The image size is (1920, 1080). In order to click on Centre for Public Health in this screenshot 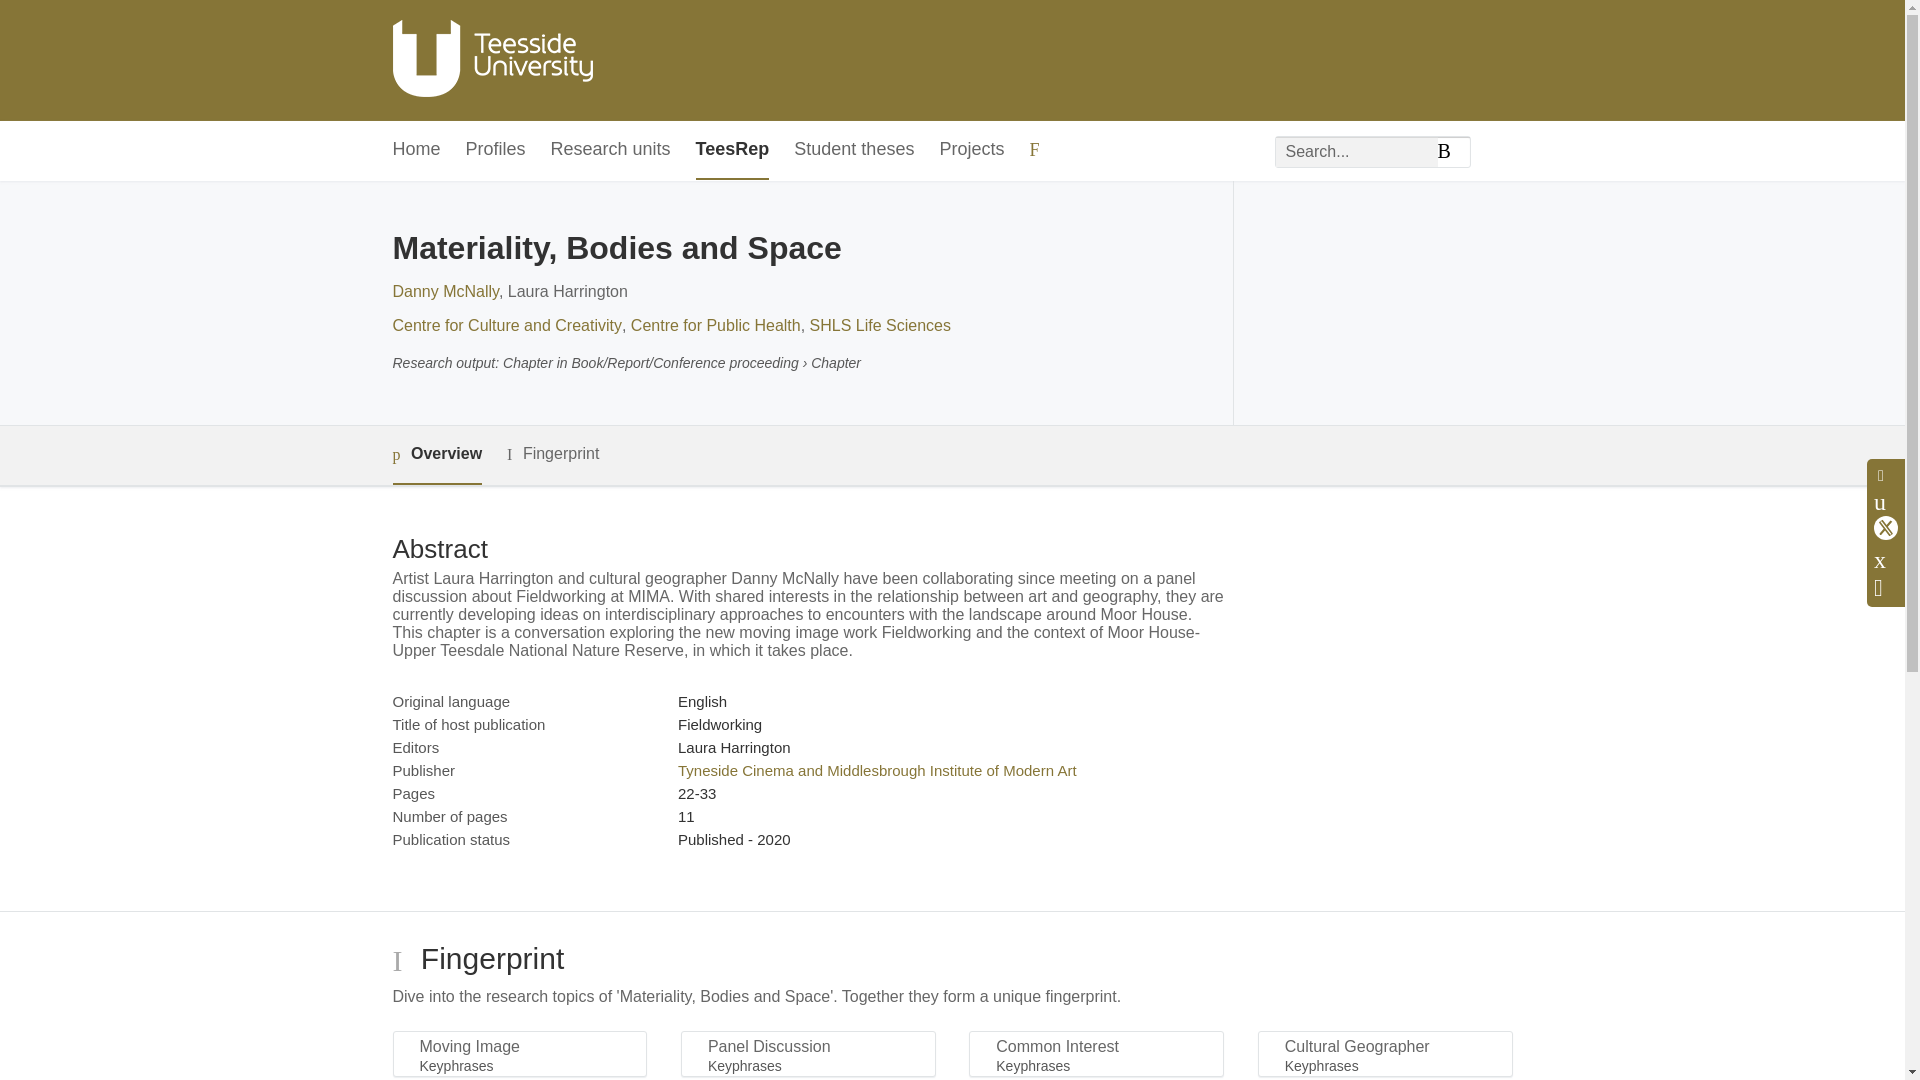, I will do `click(716, 325)`.